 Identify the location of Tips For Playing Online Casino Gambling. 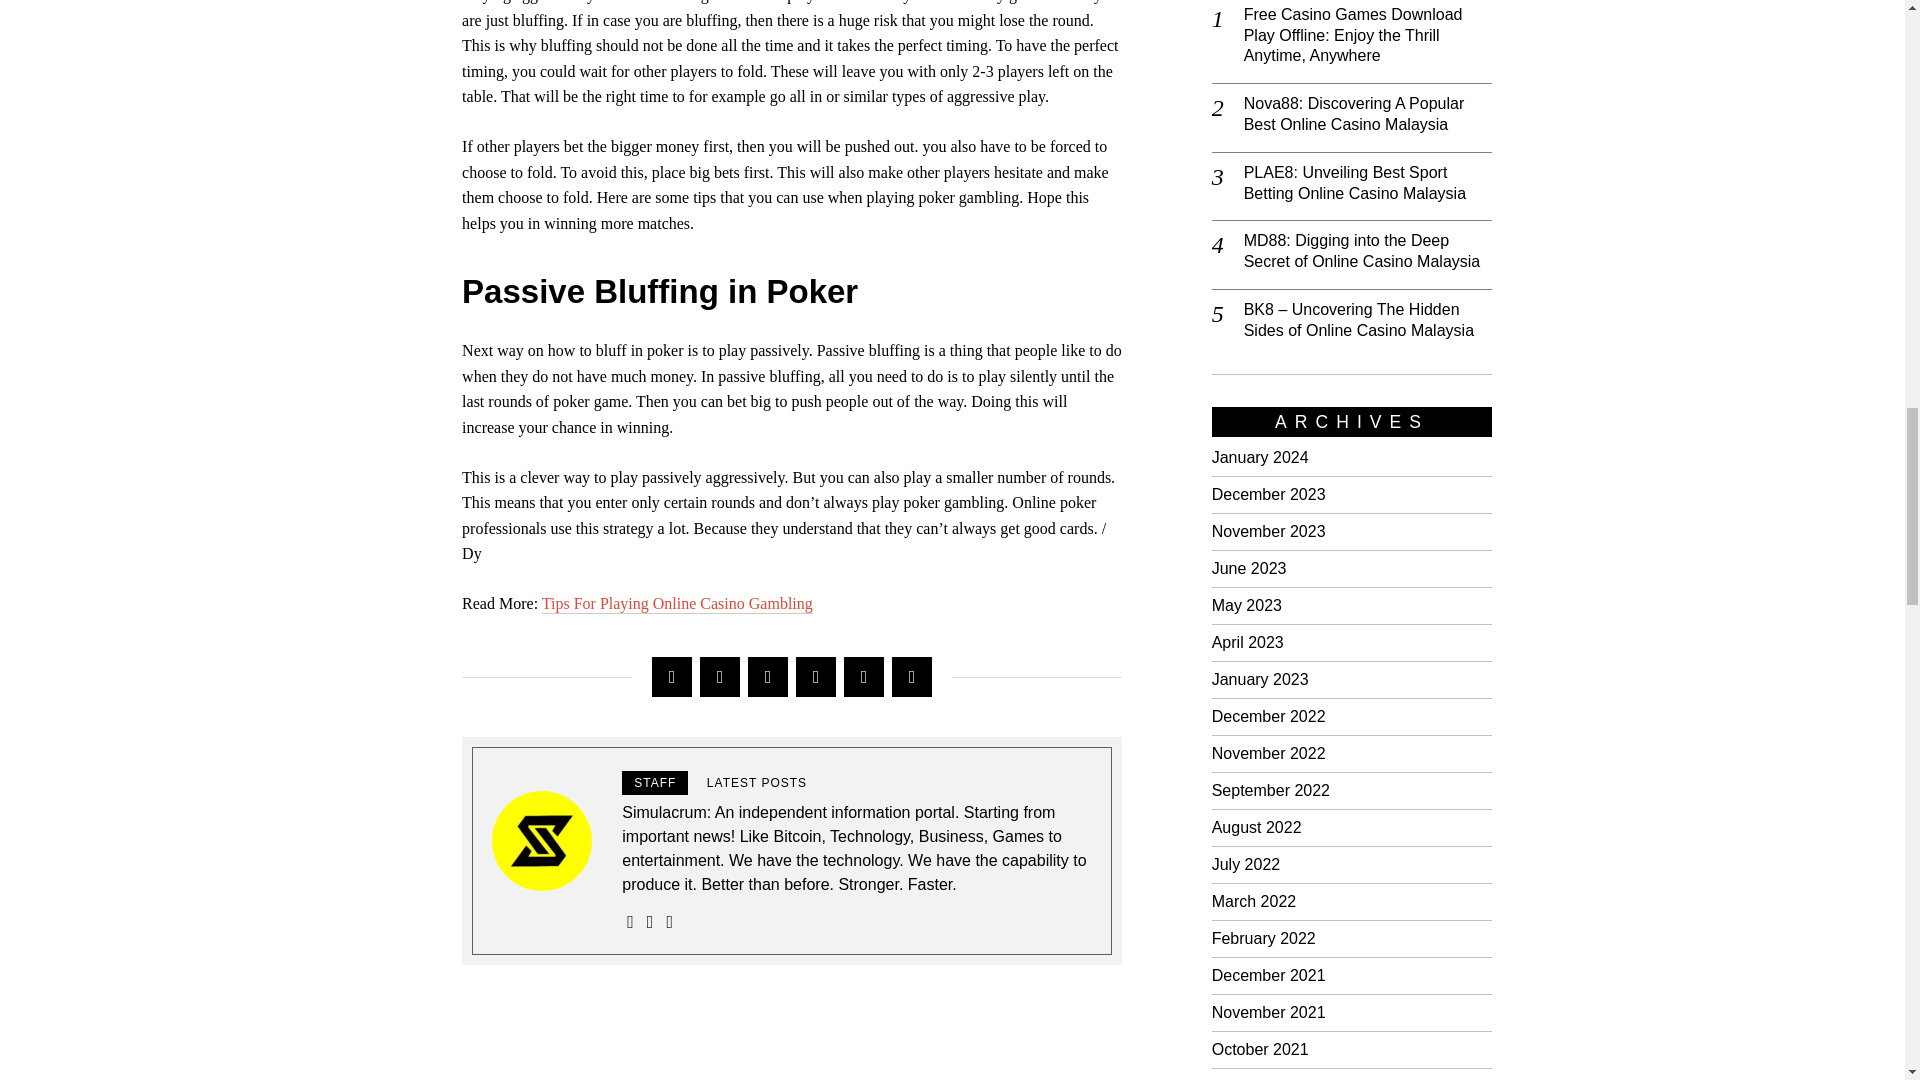
(676, 604).